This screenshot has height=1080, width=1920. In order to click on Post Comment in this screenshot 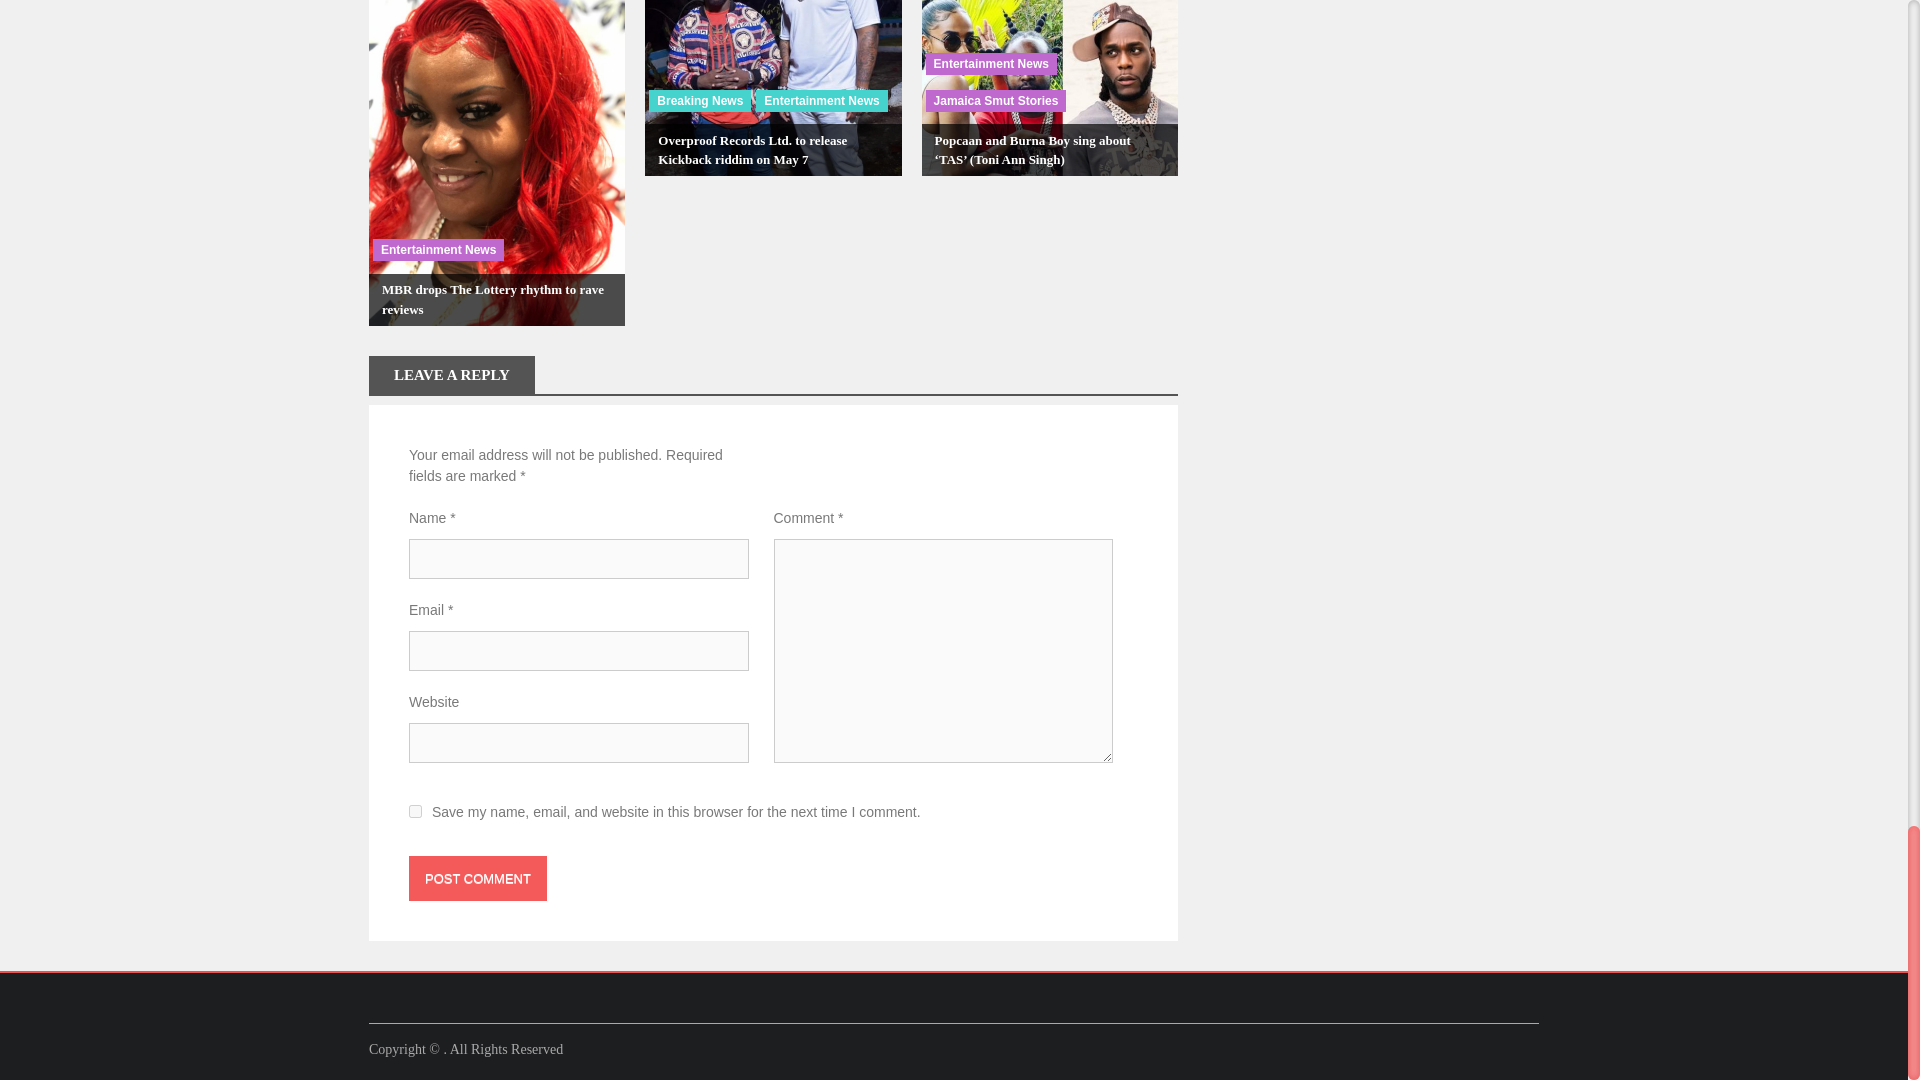, I will do `click(478, 878)`.